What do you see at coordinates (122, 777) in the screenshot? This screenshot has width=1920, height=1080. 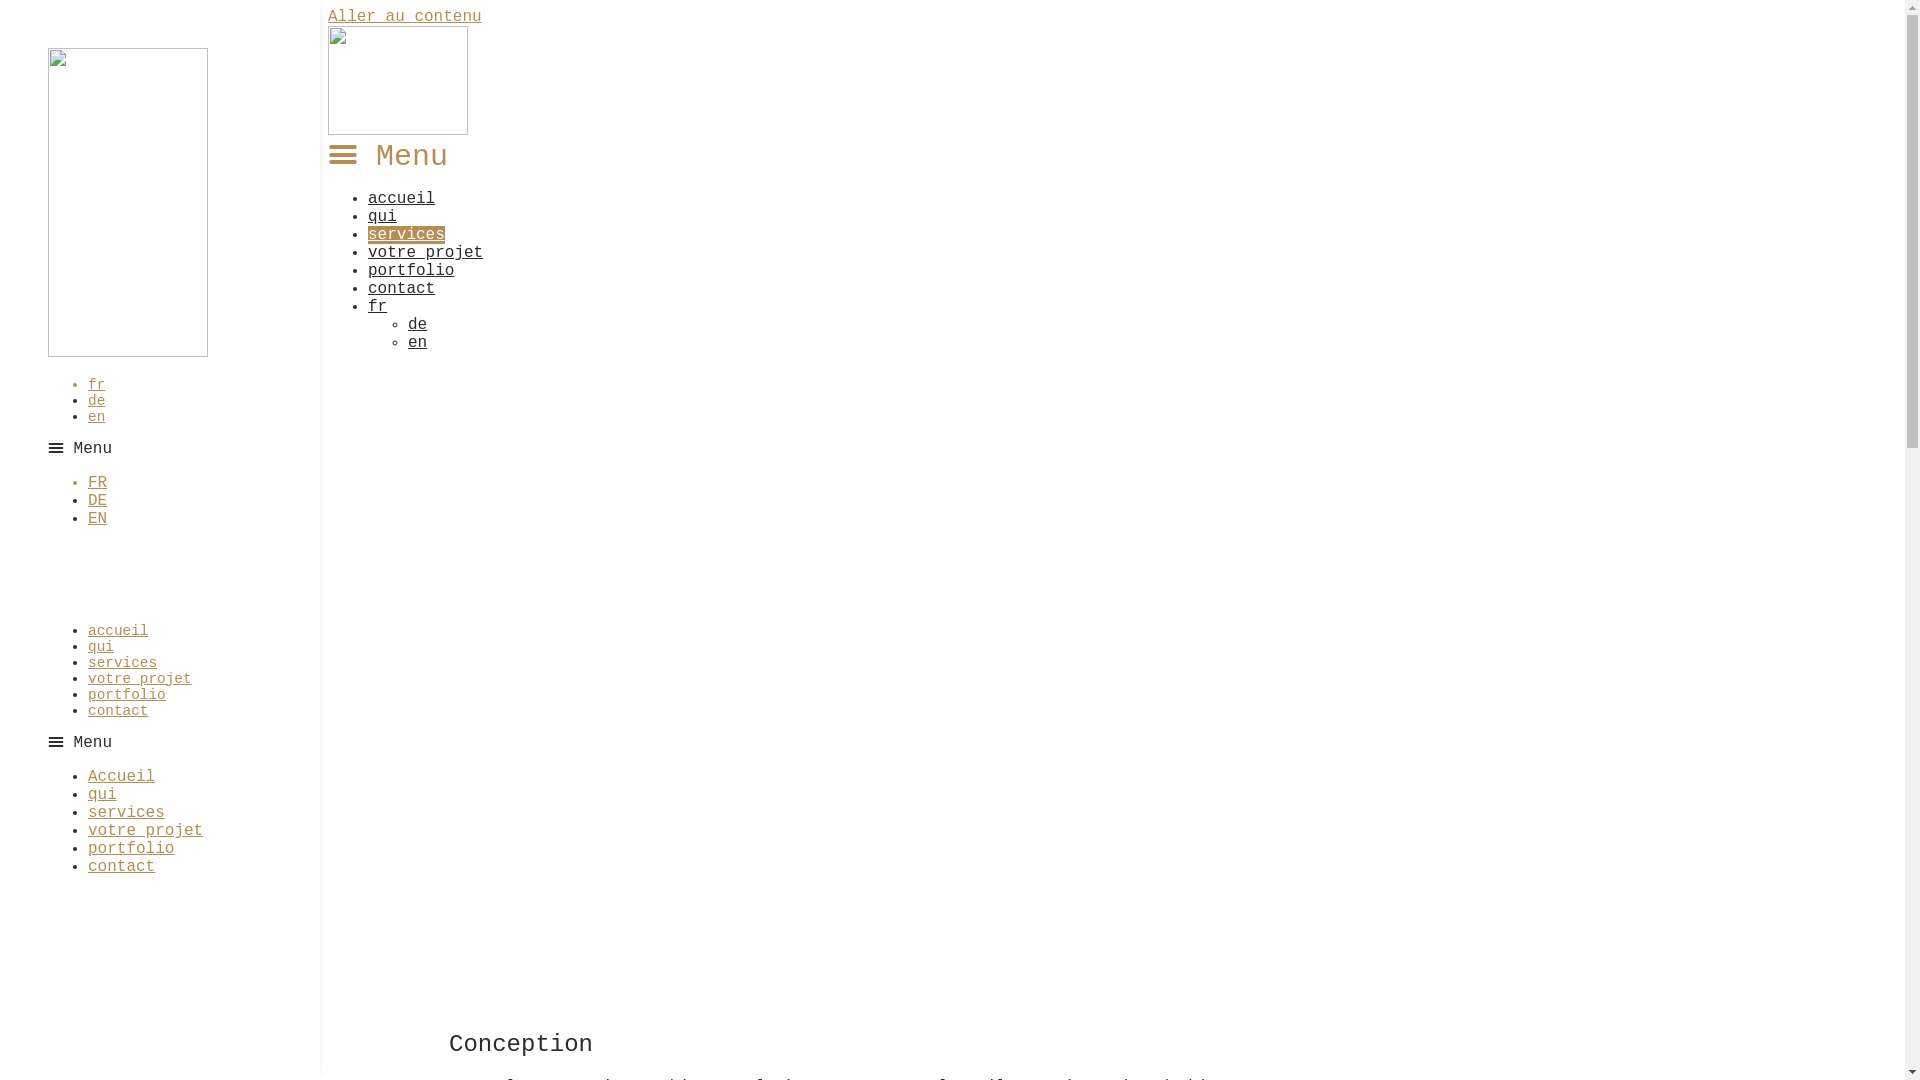 I see `Accueil` at bounding box center [122, 777].